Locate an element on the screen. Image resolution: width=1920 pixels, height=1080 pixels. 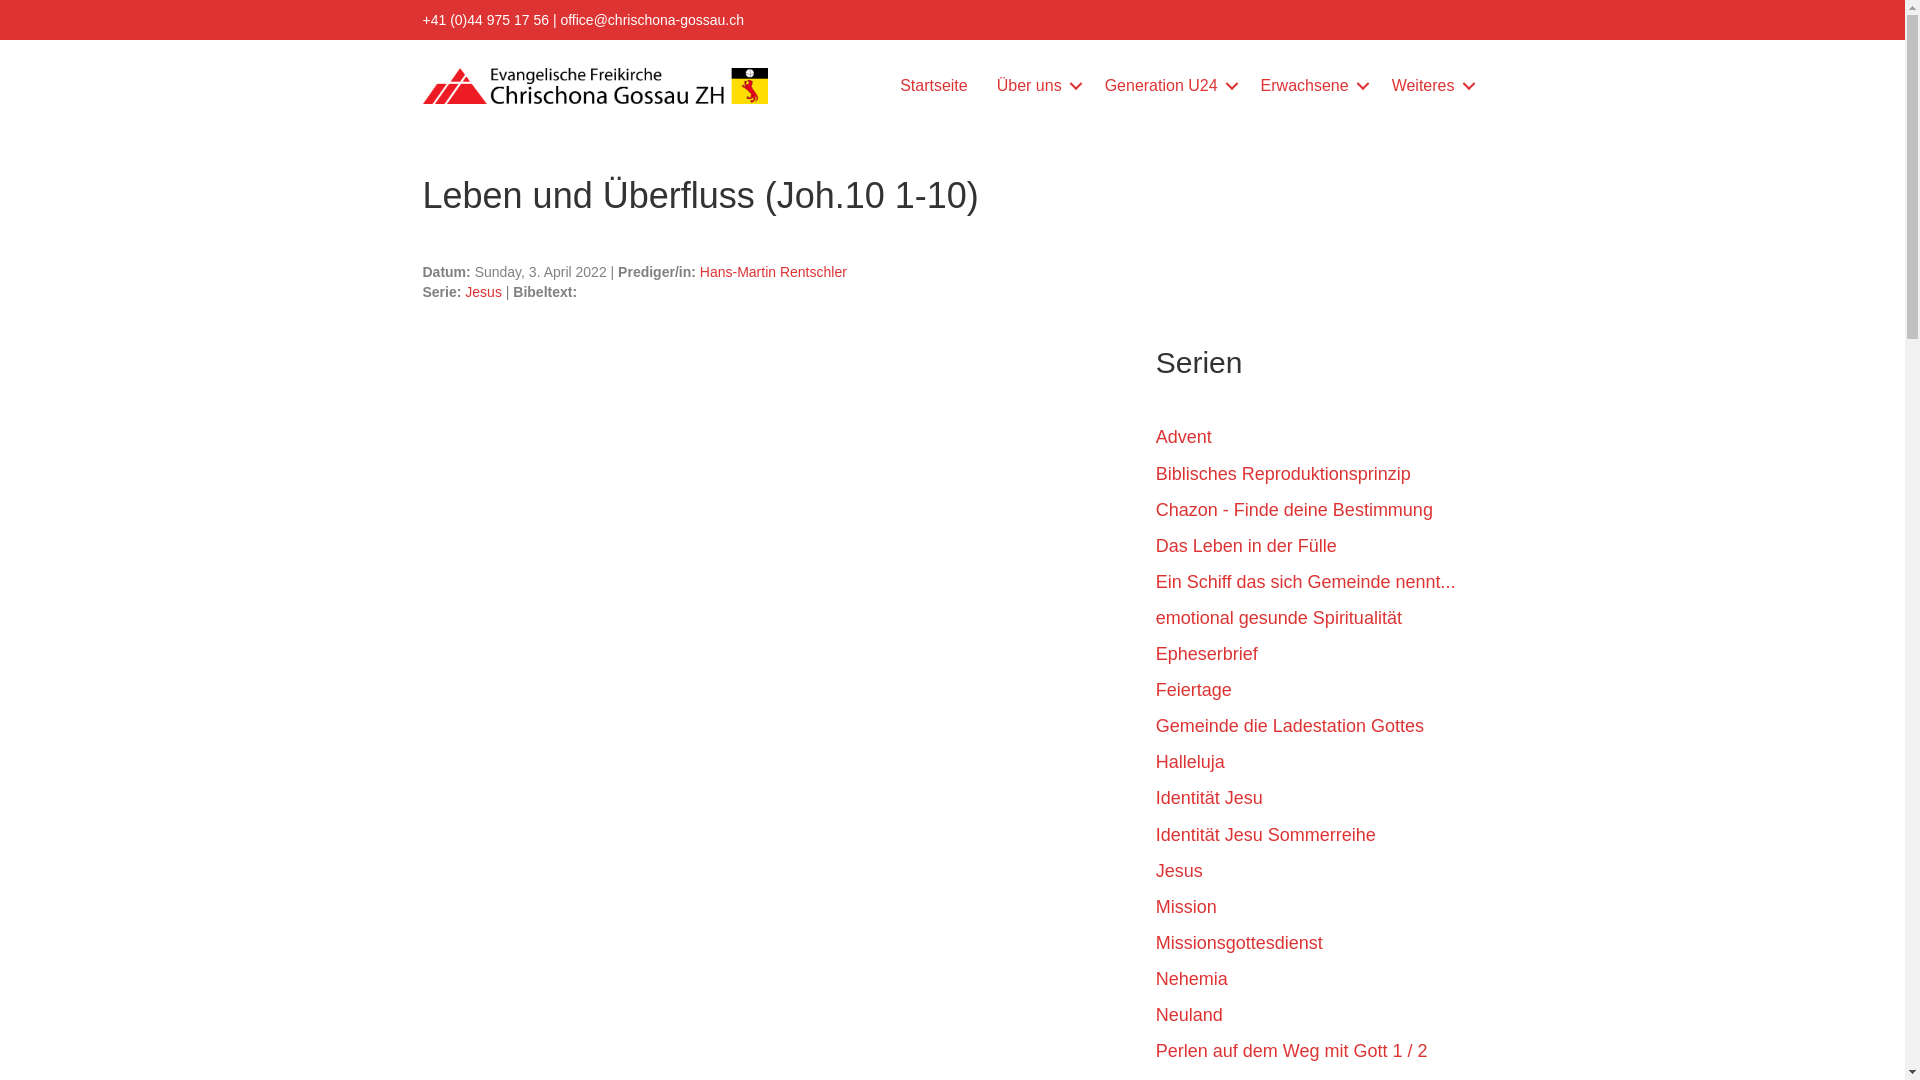
Biblisches Reproduktionsprinzip is located at coordinates (1320, 479).